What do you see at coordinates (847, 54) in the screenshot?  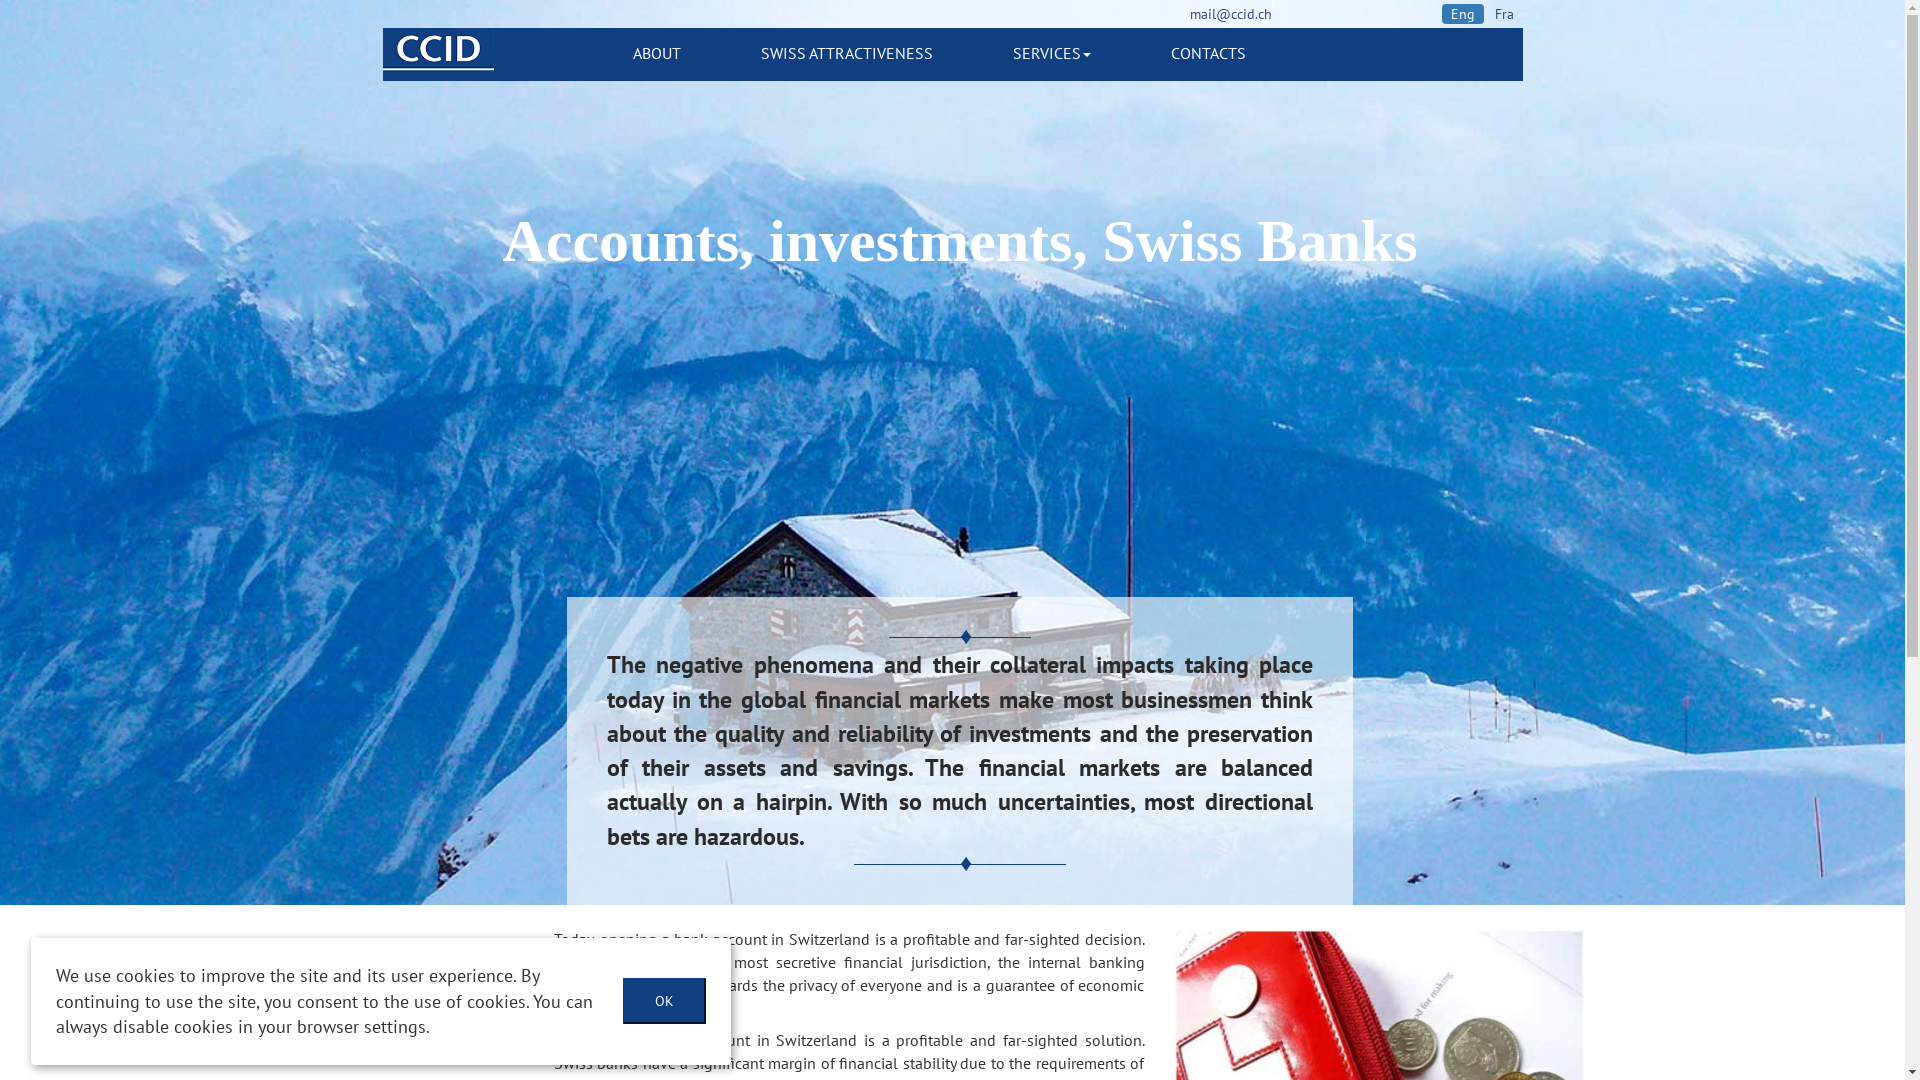 I see `SWISS ATTRACTIVENESS` at bounding box center [847, 54].